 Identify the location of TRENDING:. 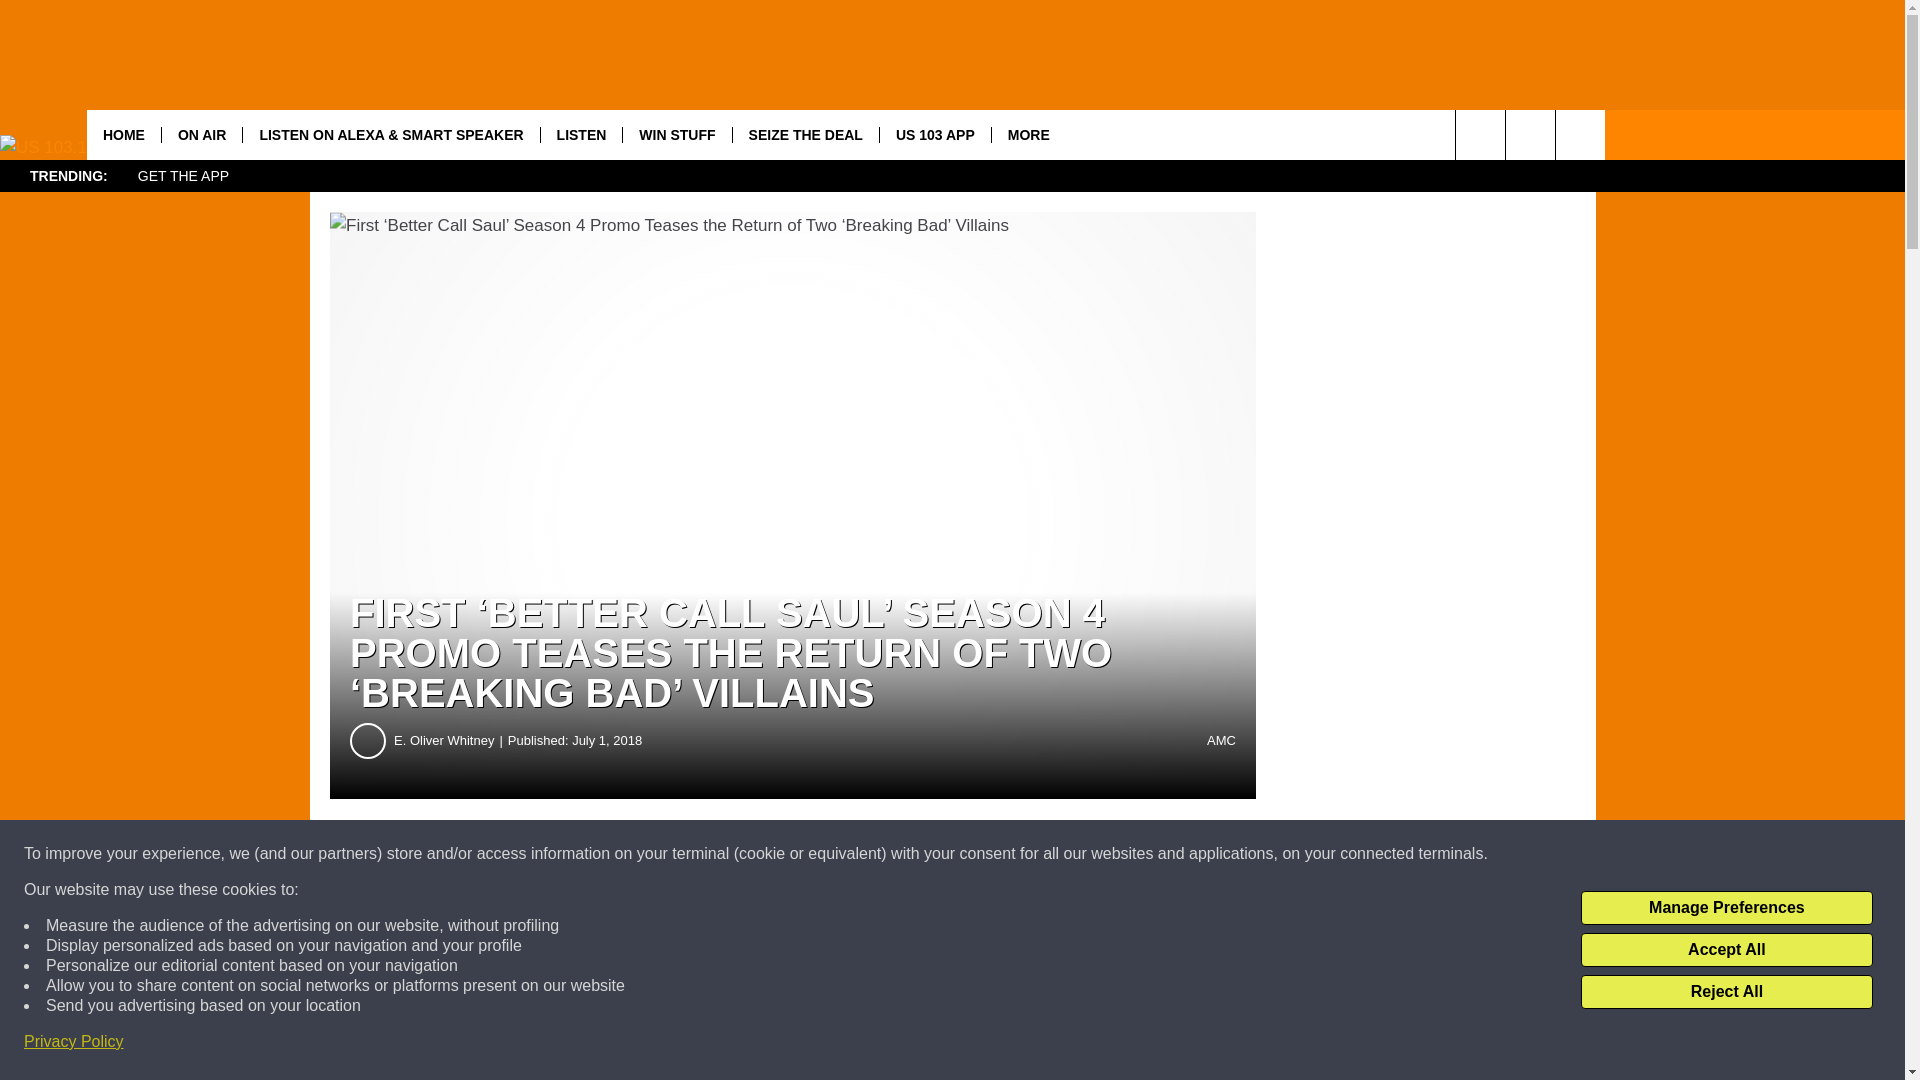
(68, 176).